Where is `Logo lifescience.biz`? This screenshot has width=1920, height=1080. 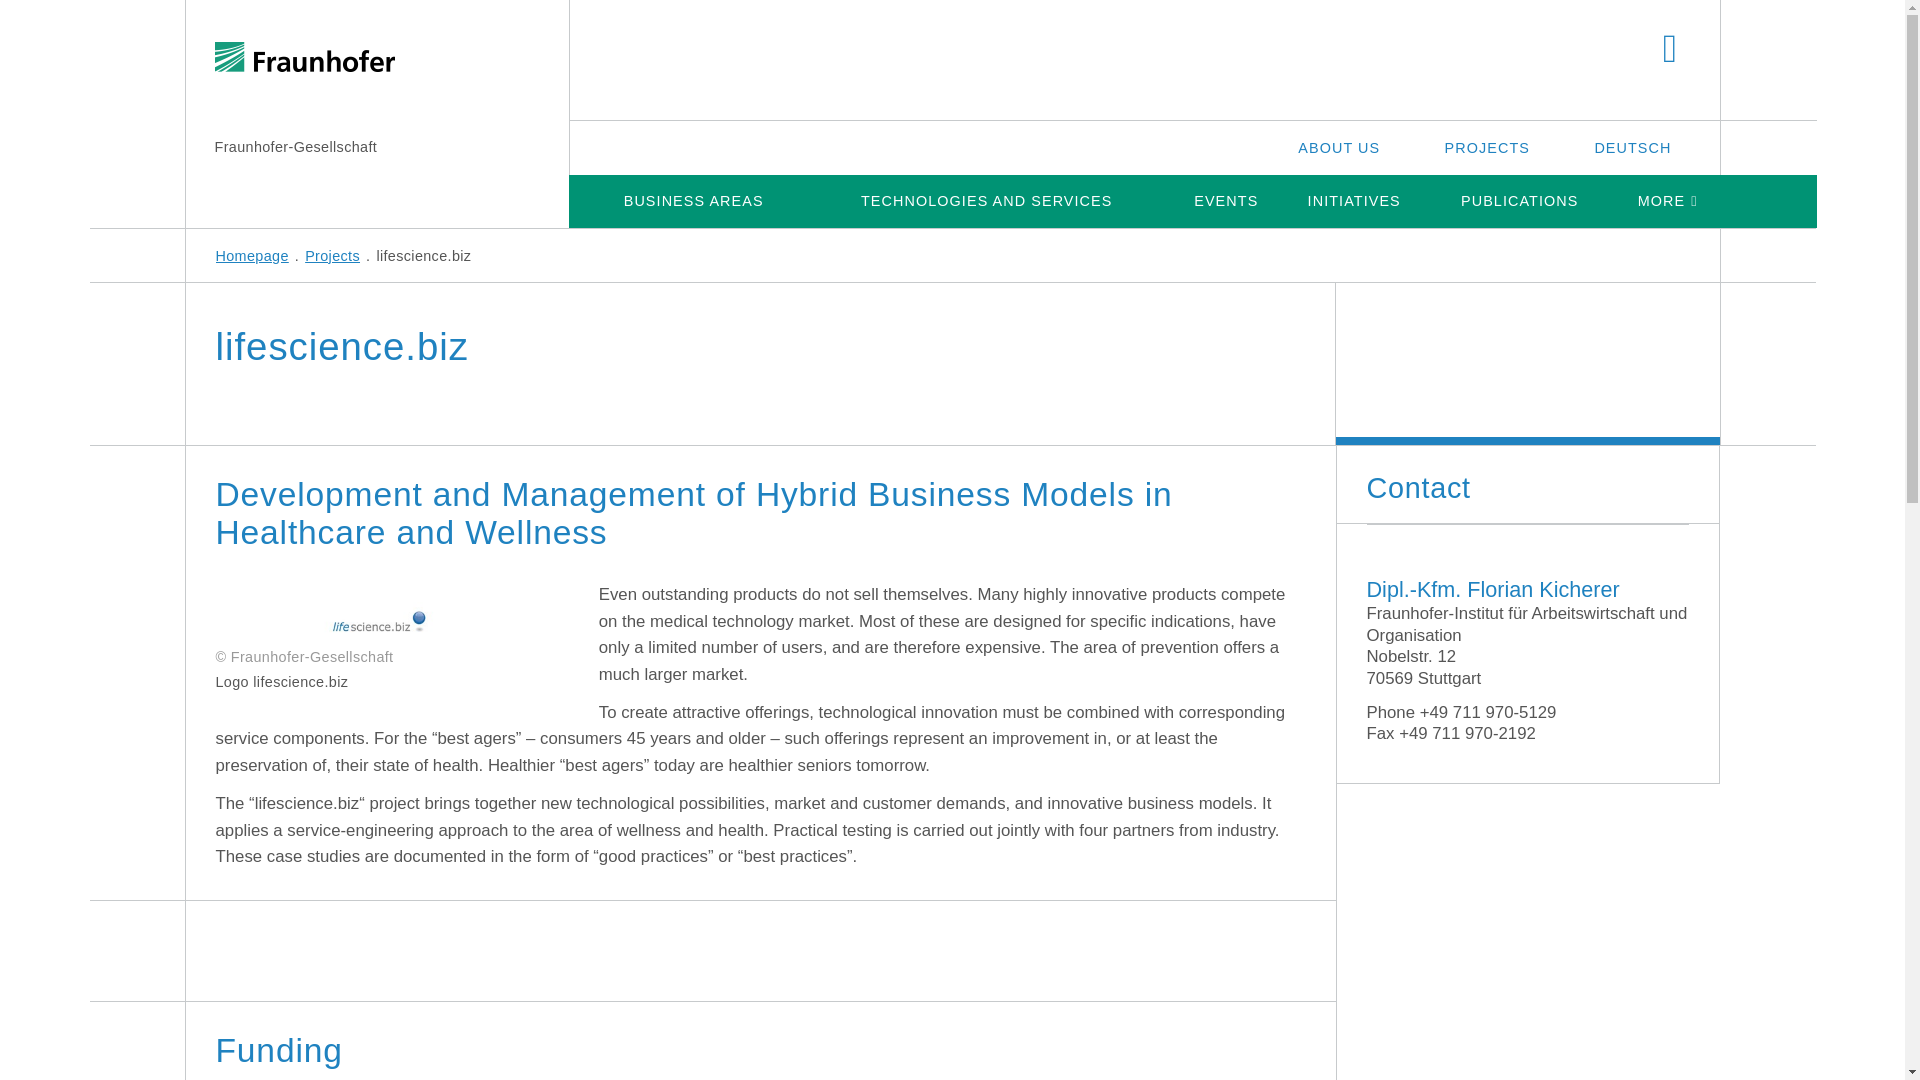
Logo lifescience.biz is located at coordinates (362, 612).